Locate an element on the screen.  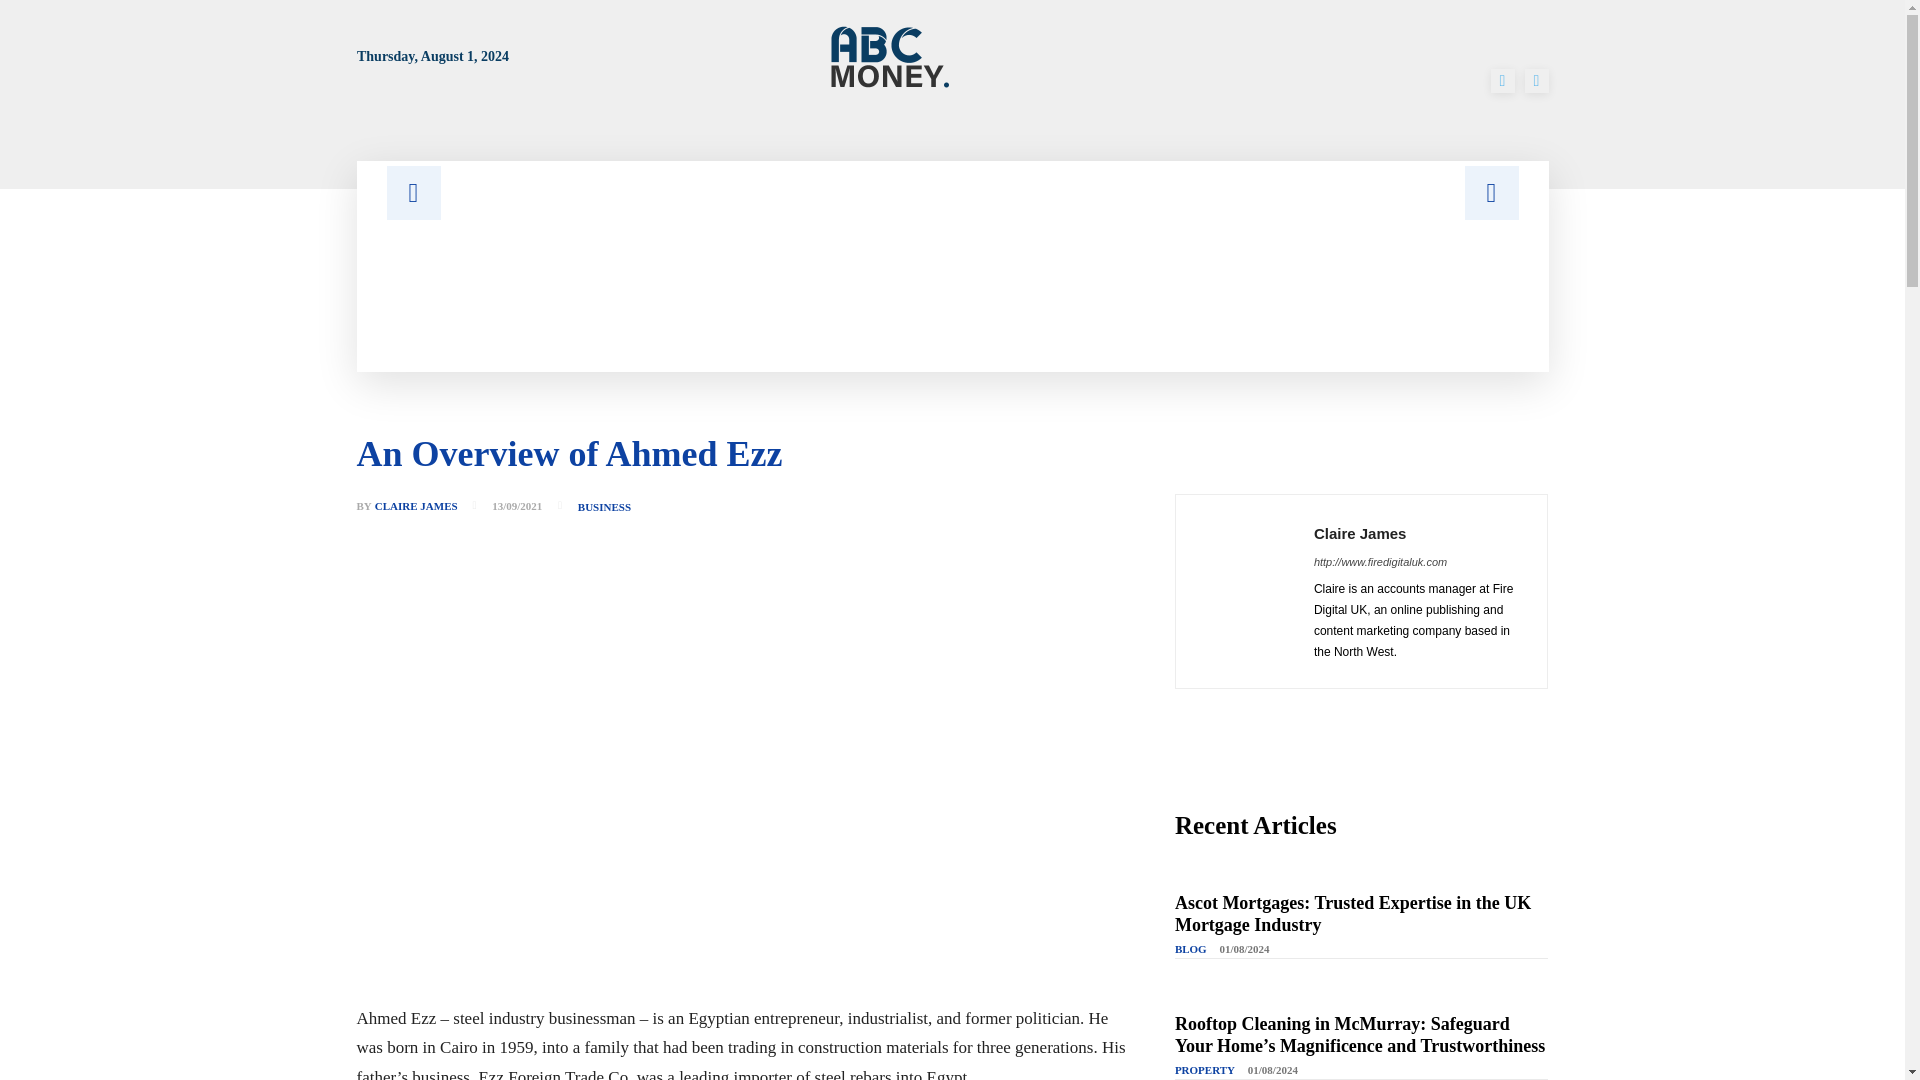
Twitter is located at coordinates (1536, 80).